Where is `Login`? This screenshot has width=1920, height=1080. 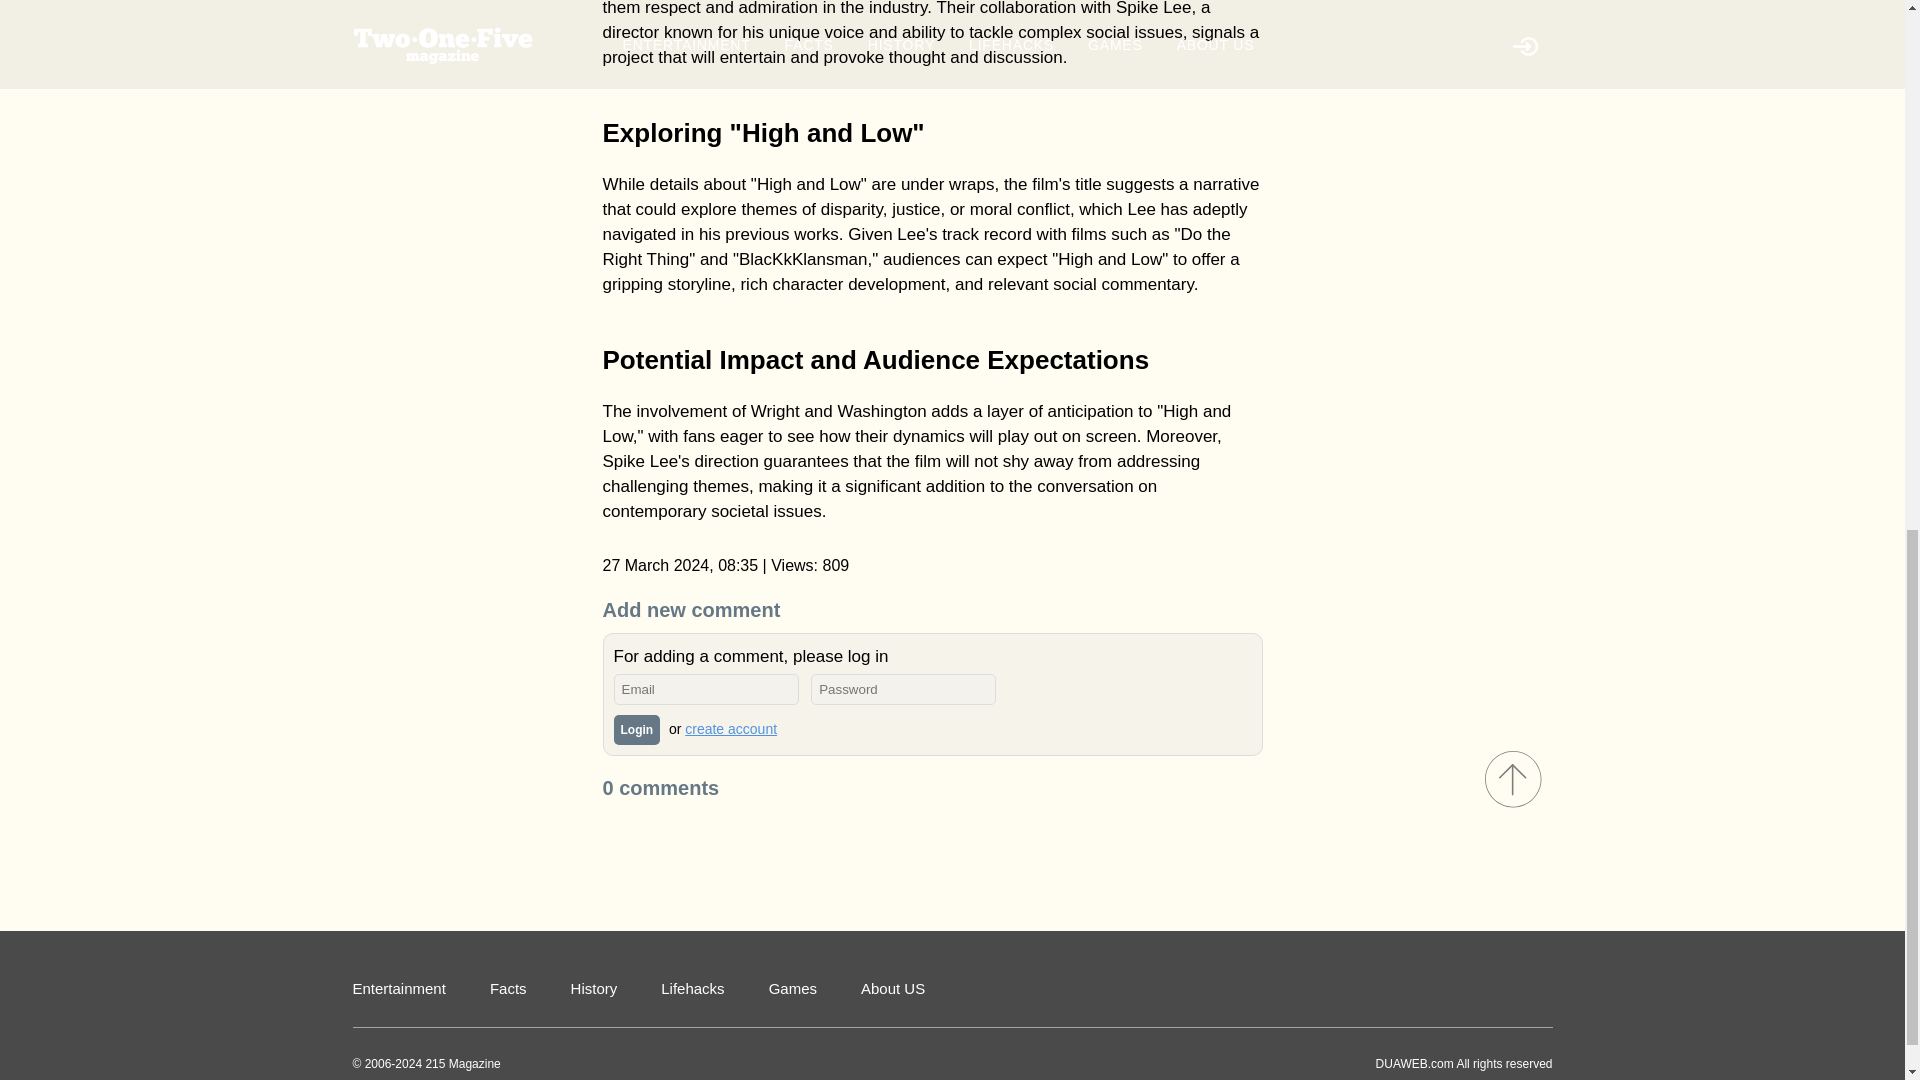 Login is located at coordinates (637, 730).